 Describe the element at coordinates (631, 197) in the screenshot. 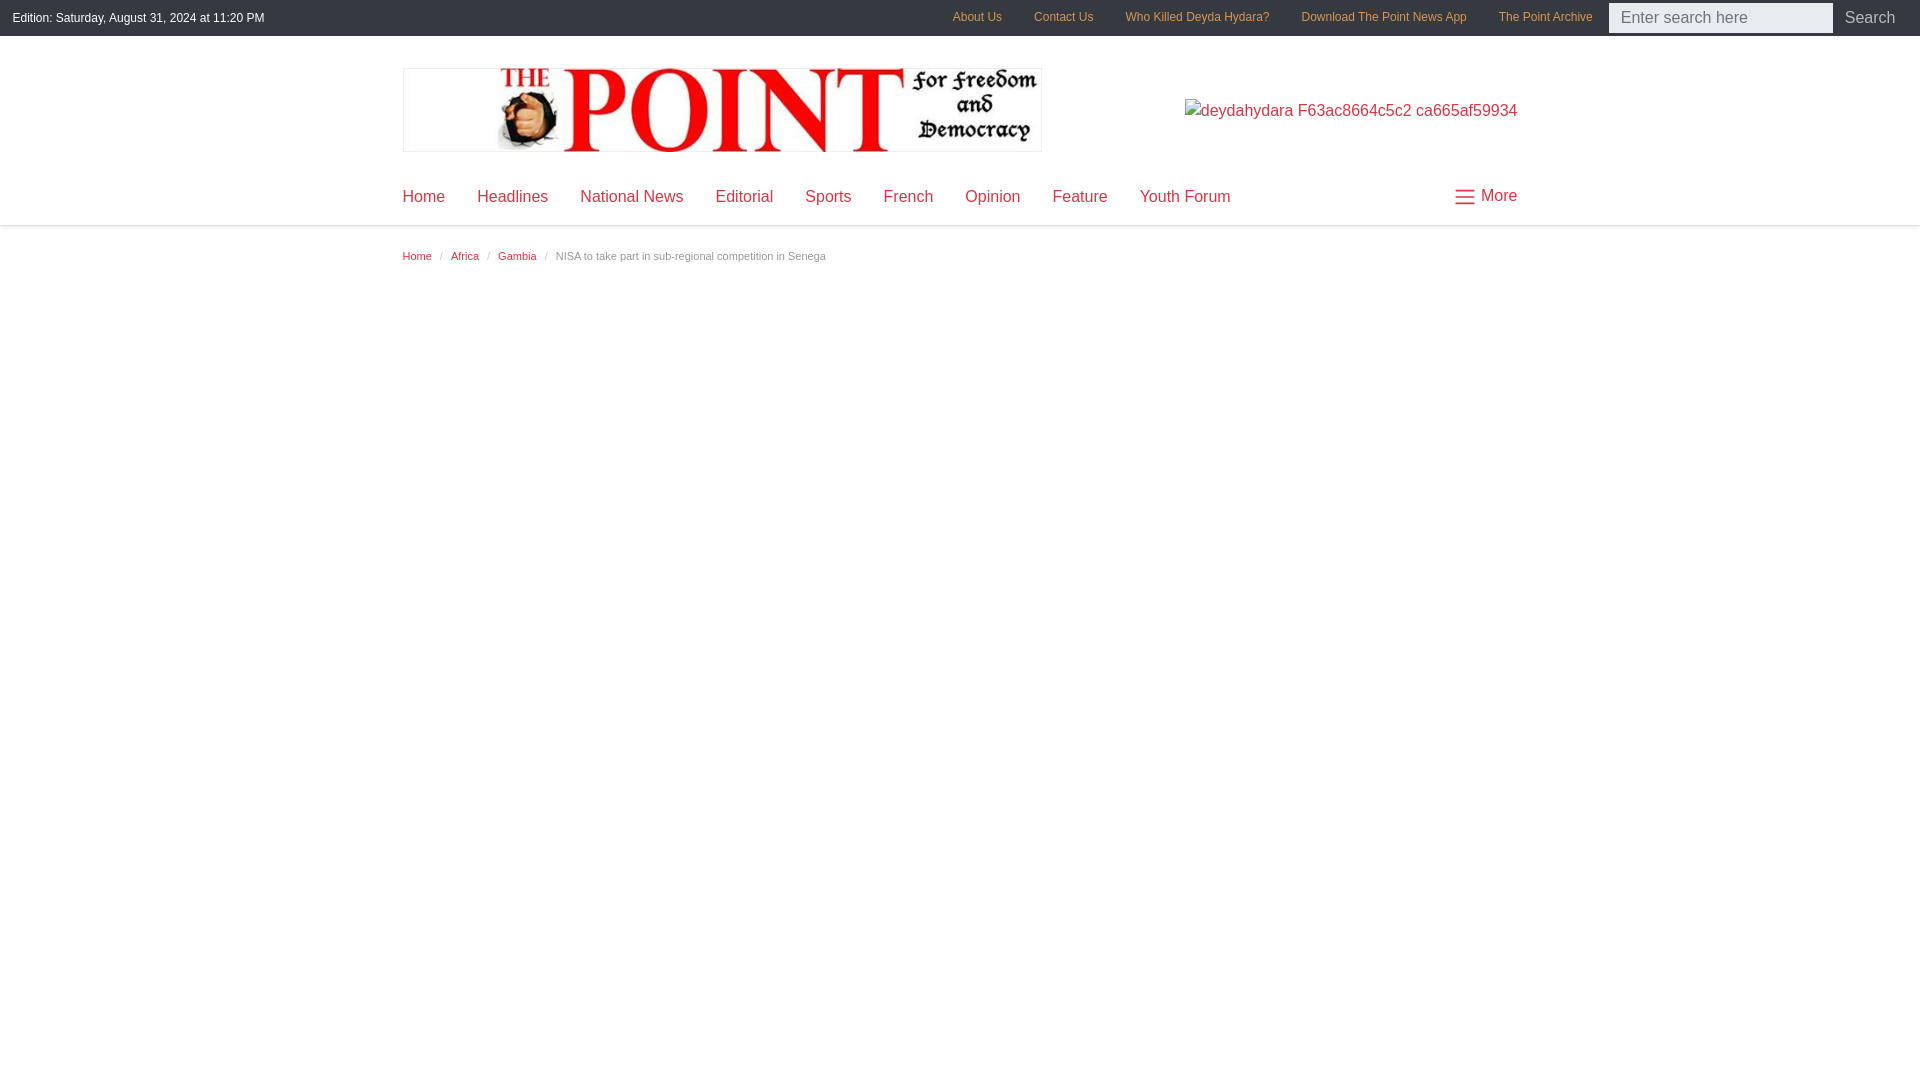

I see `National News` at that location.